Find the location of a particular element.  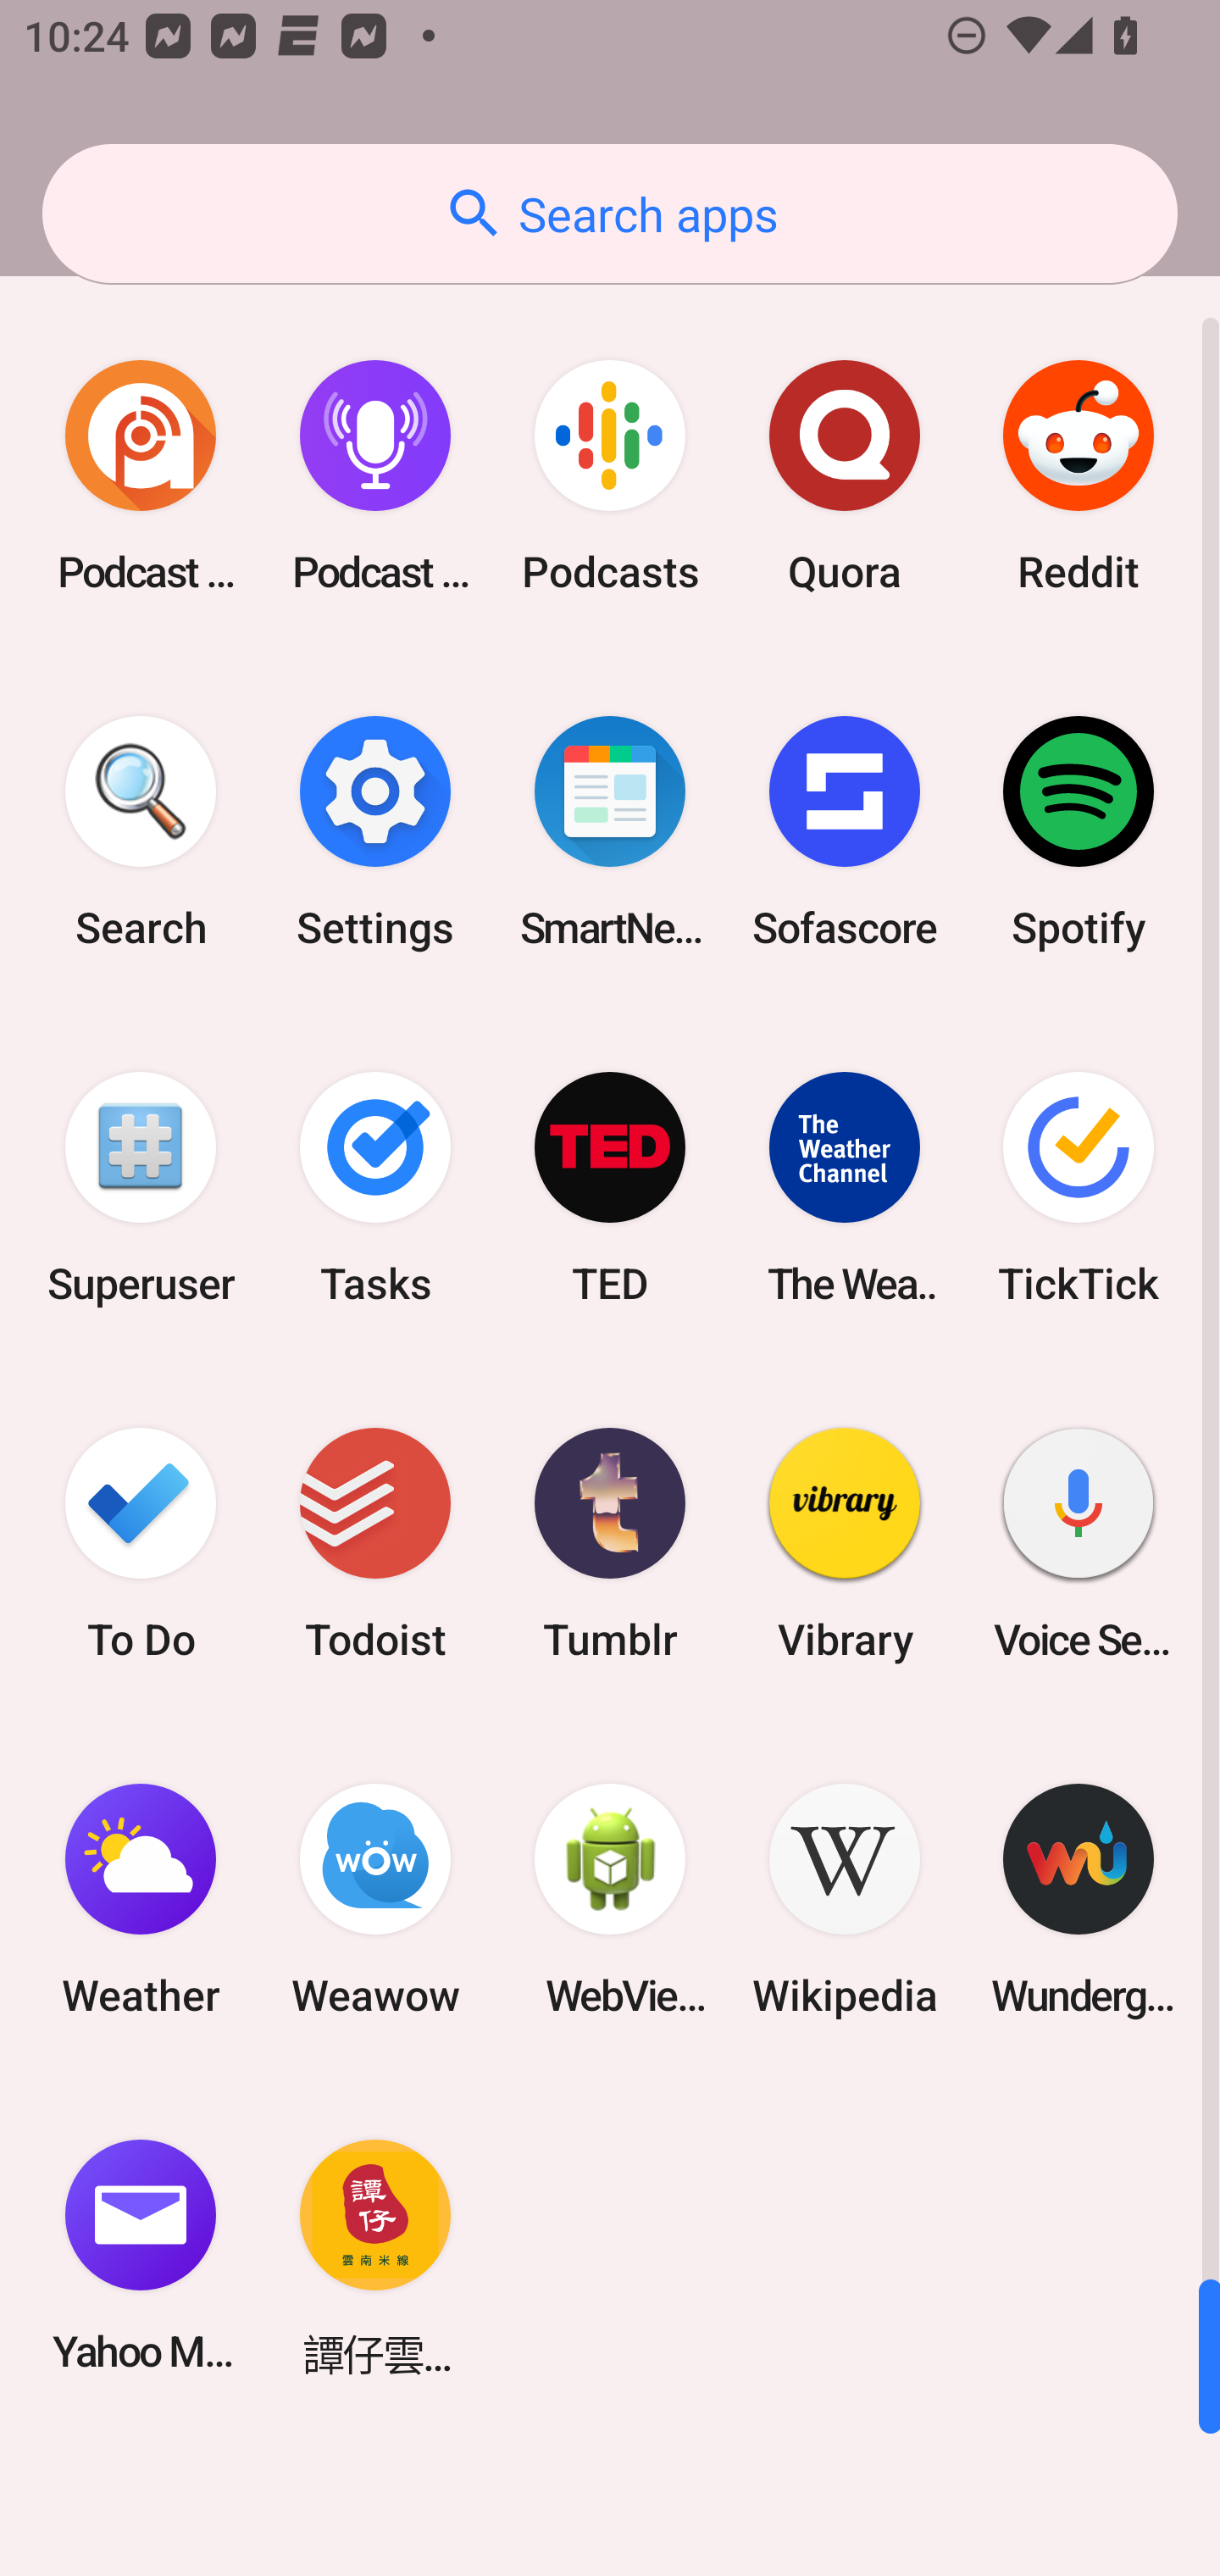

Podcast Player is located at coordinates (375, 476).